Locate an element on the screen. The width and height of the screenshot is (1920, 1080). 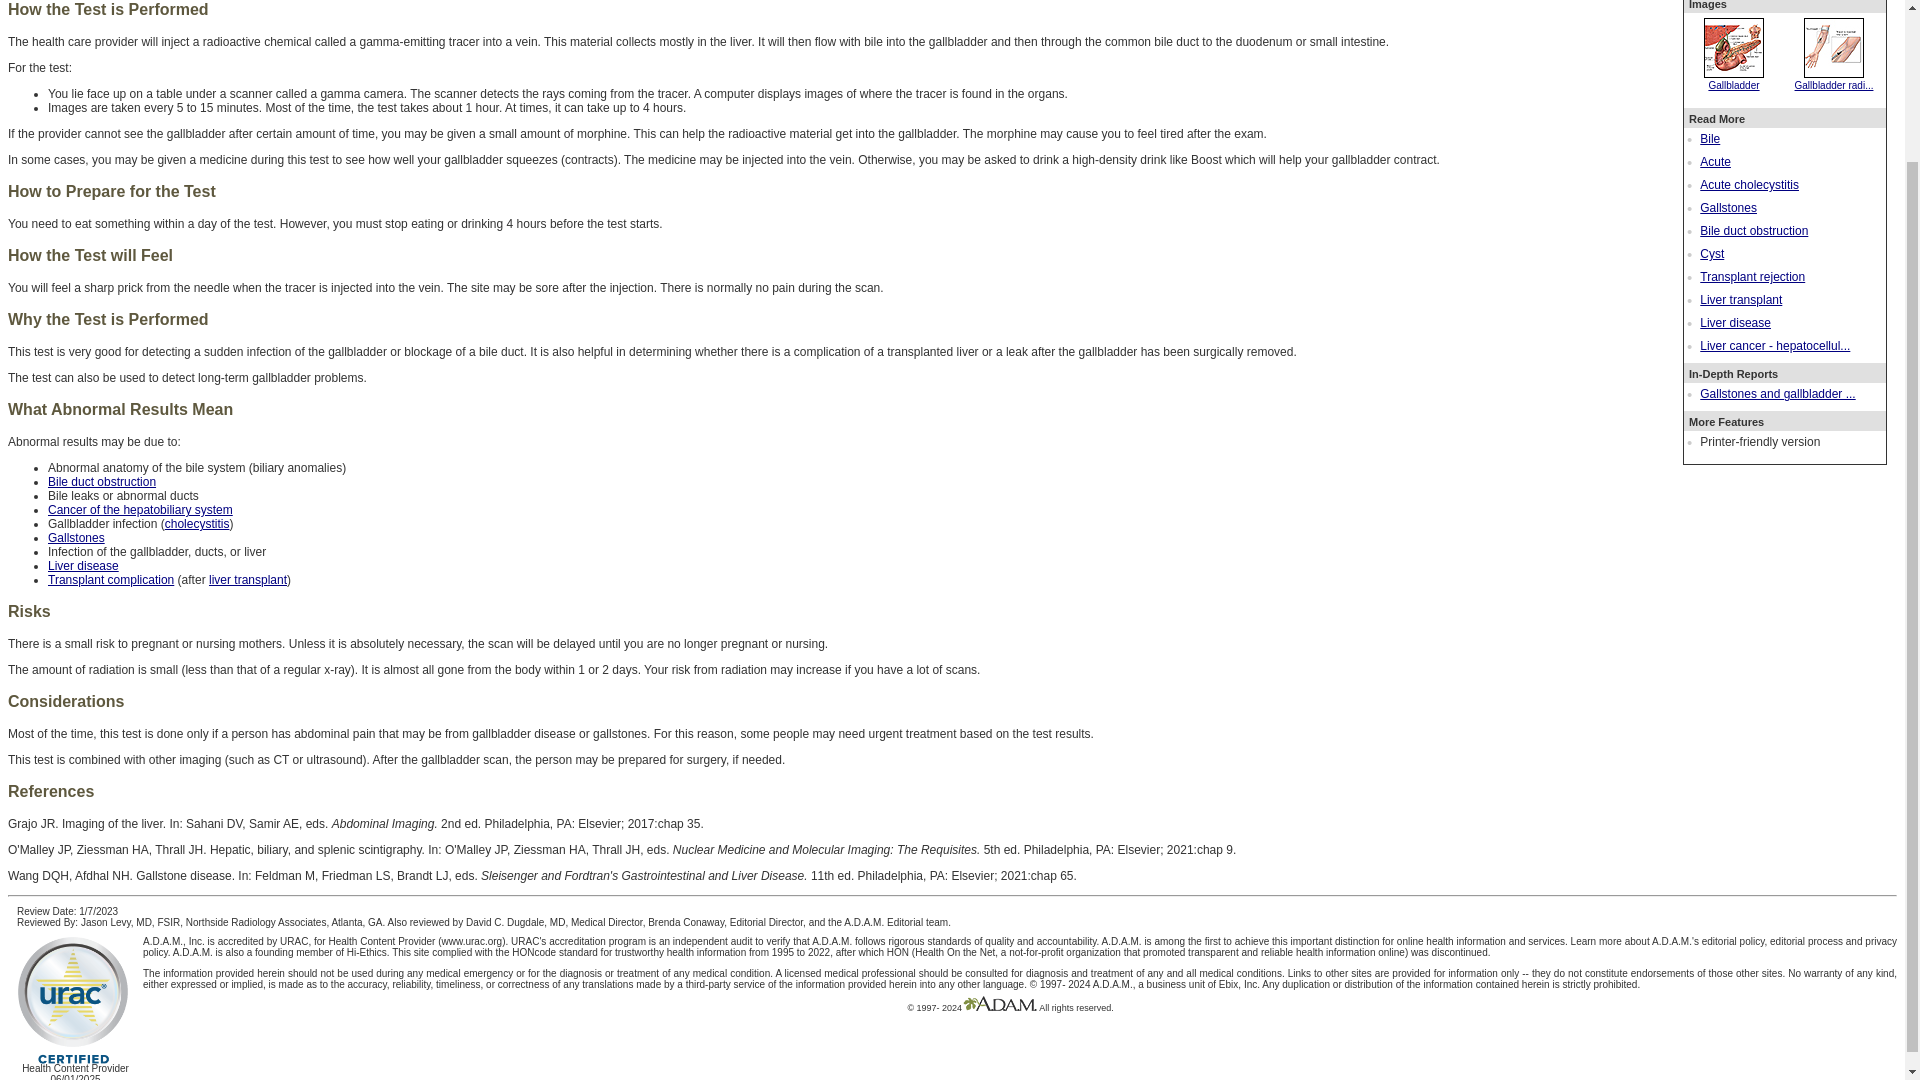
A.D.A.M., Inc. is accredited by URAC is located at coordinates (224, 942).